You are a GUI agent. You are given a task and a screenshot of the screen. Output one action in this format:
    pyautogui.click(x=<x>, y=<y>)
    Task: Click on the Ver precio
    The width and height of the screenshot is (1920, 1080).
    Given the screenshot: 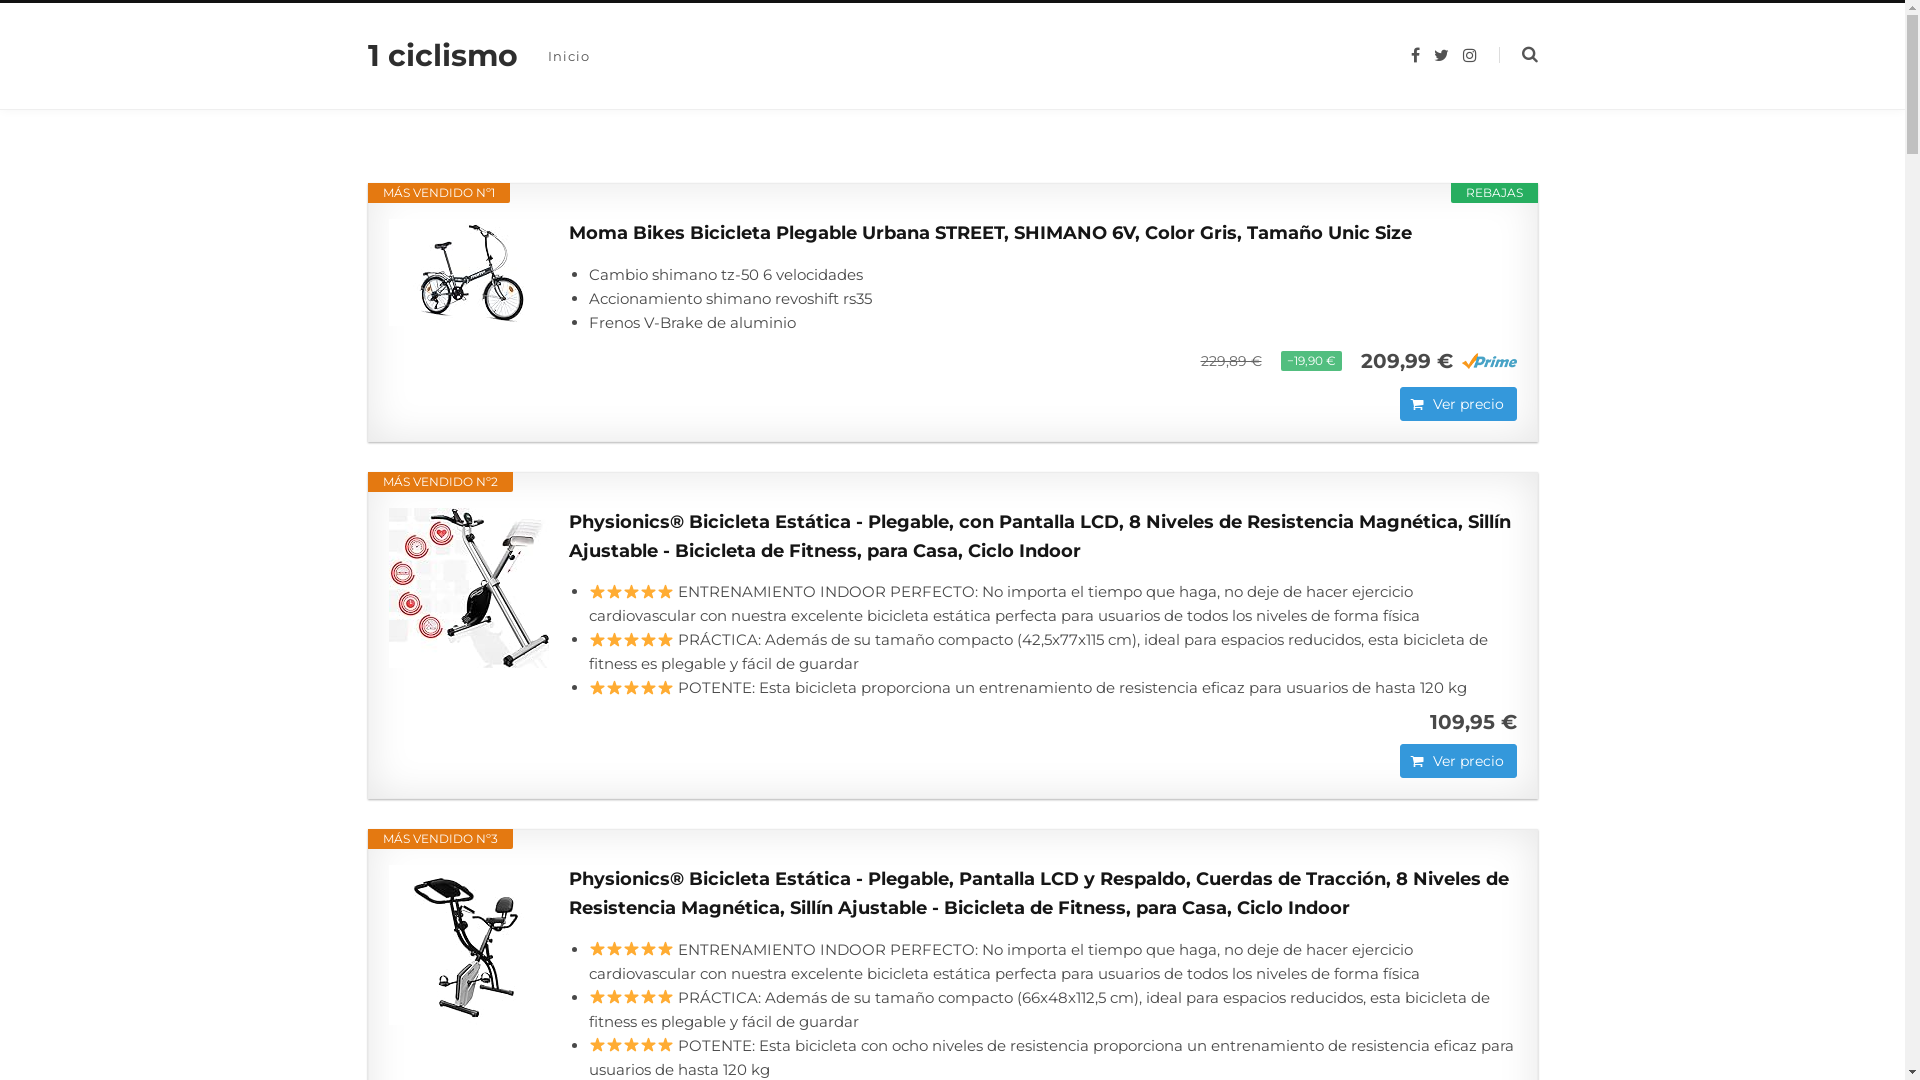 What is the action you would take?
    pyautogui.click(x=1458, y=761)
    